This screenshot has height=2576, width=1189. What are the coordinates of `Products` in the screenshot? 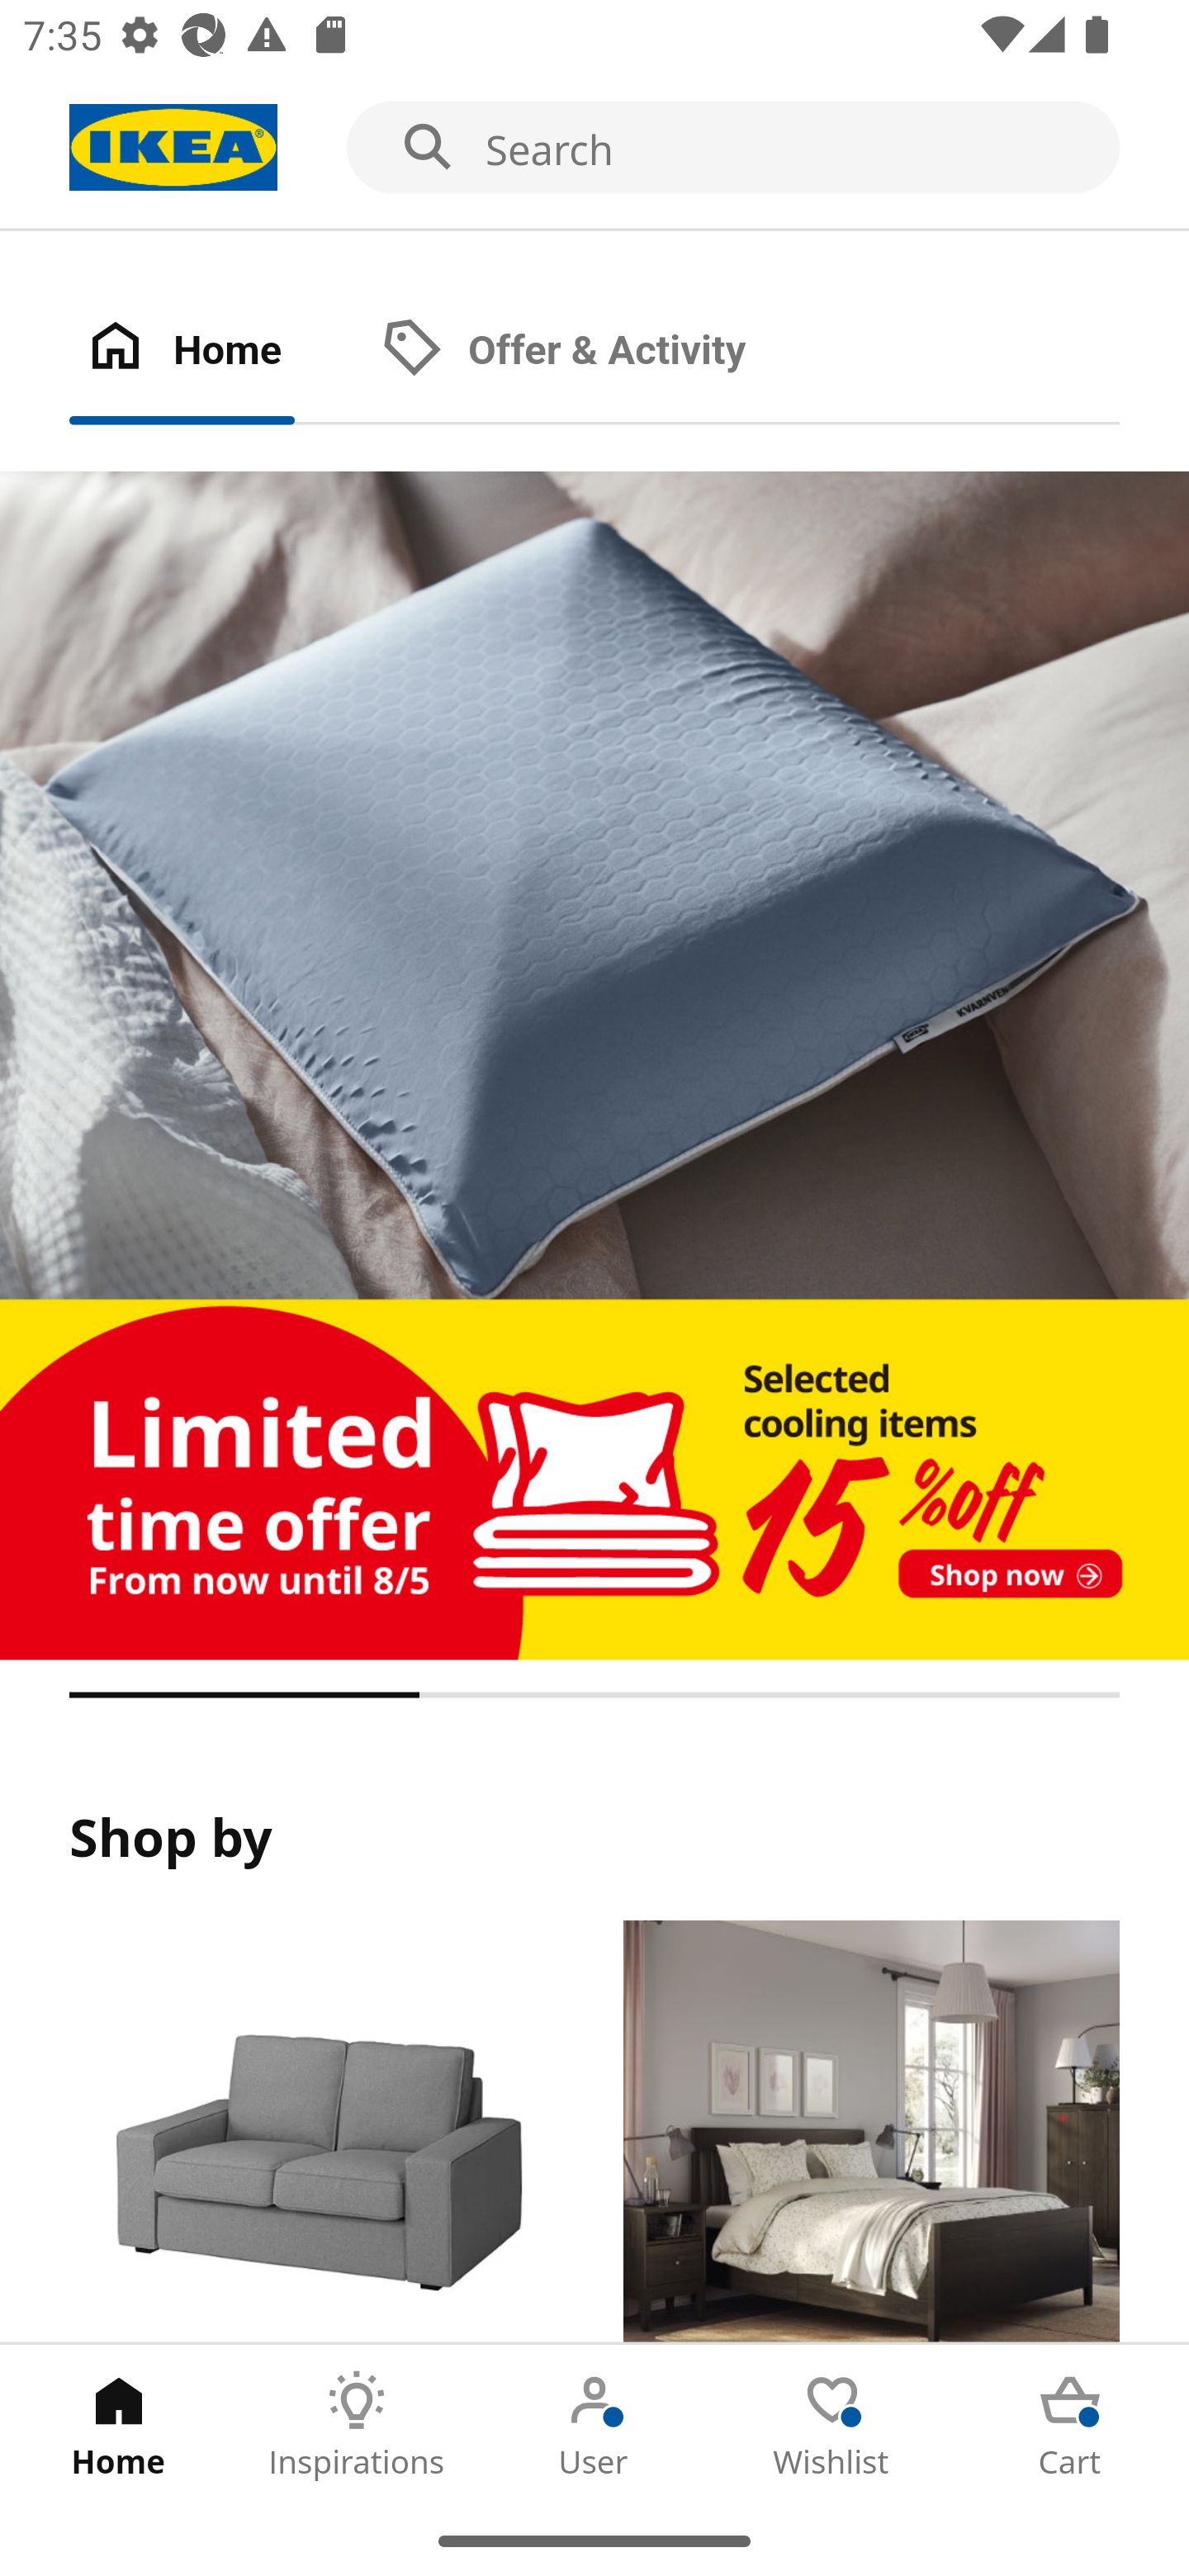 It's located at (317, 2132).